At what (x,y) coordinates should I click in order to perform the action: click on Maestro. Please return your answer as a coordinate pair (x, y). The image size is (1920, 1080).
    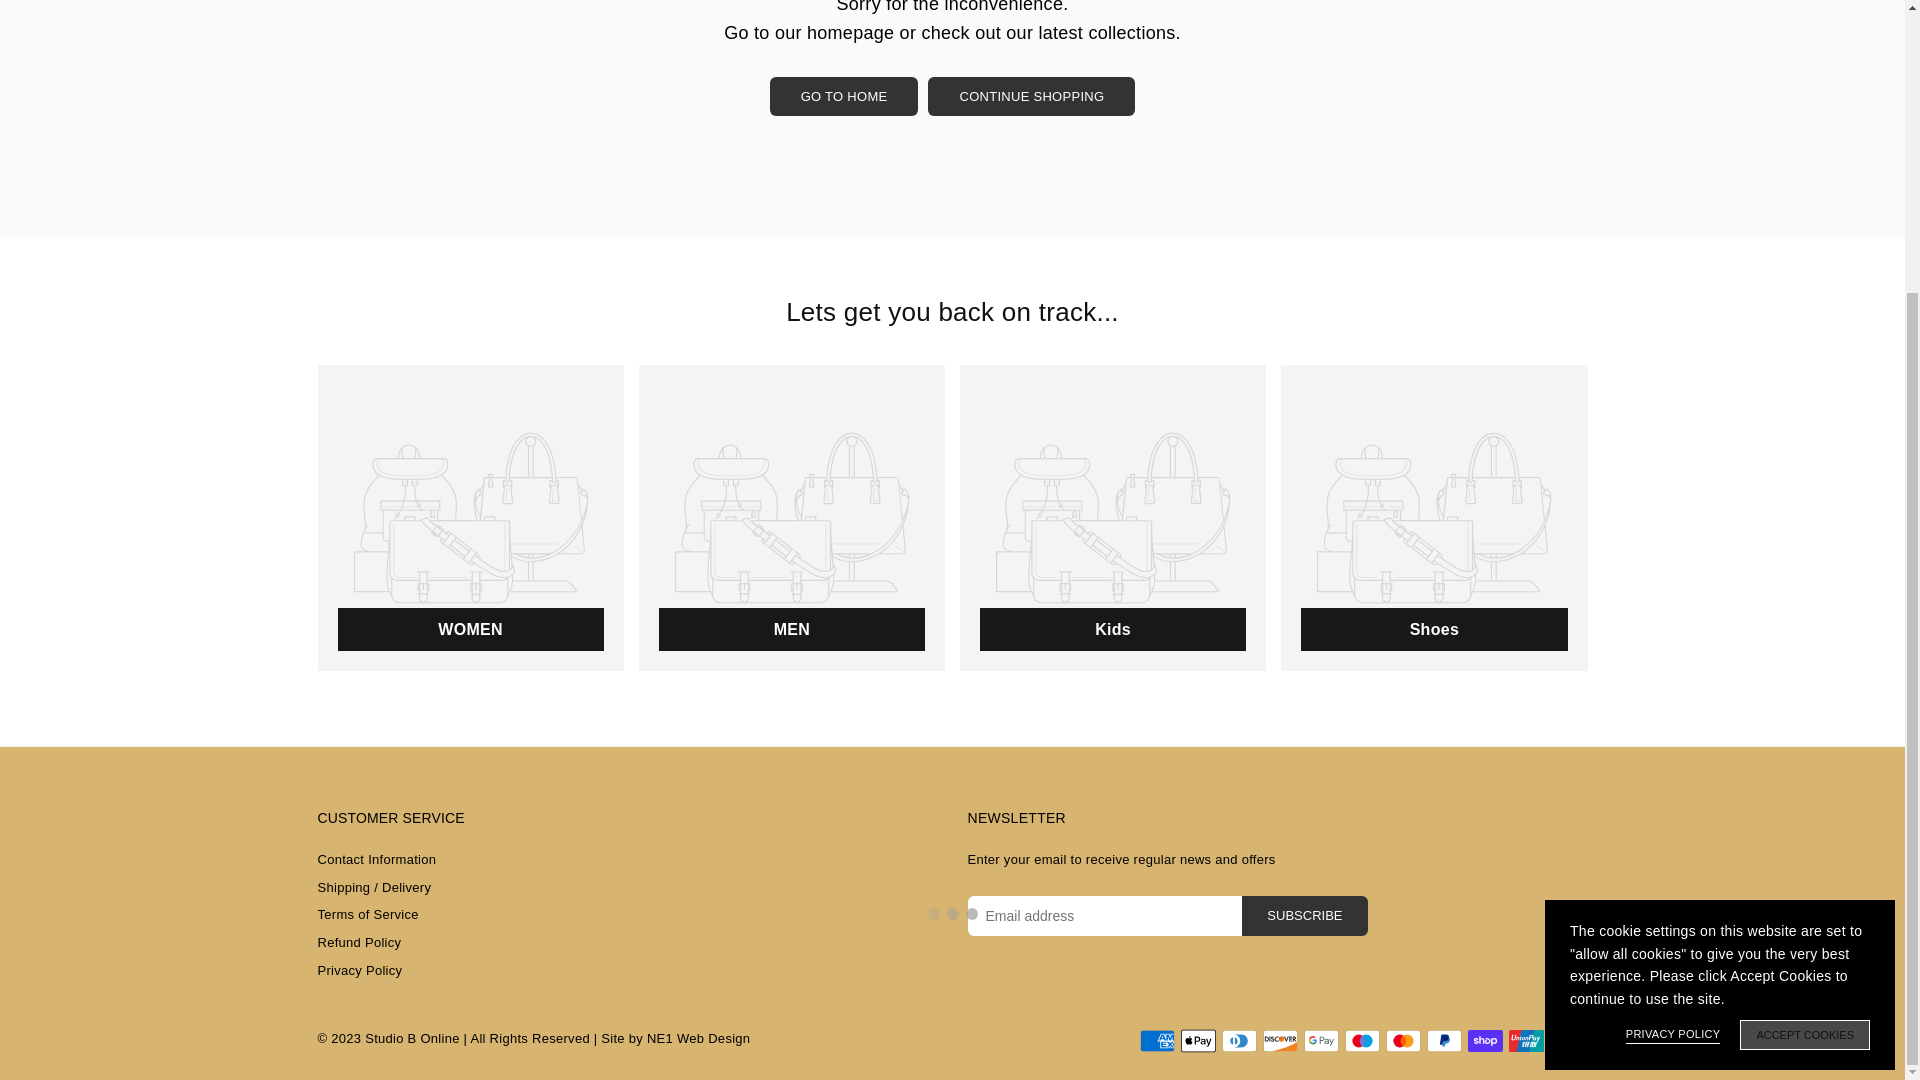
    Looking at the image, I should click on (1361, 1041).